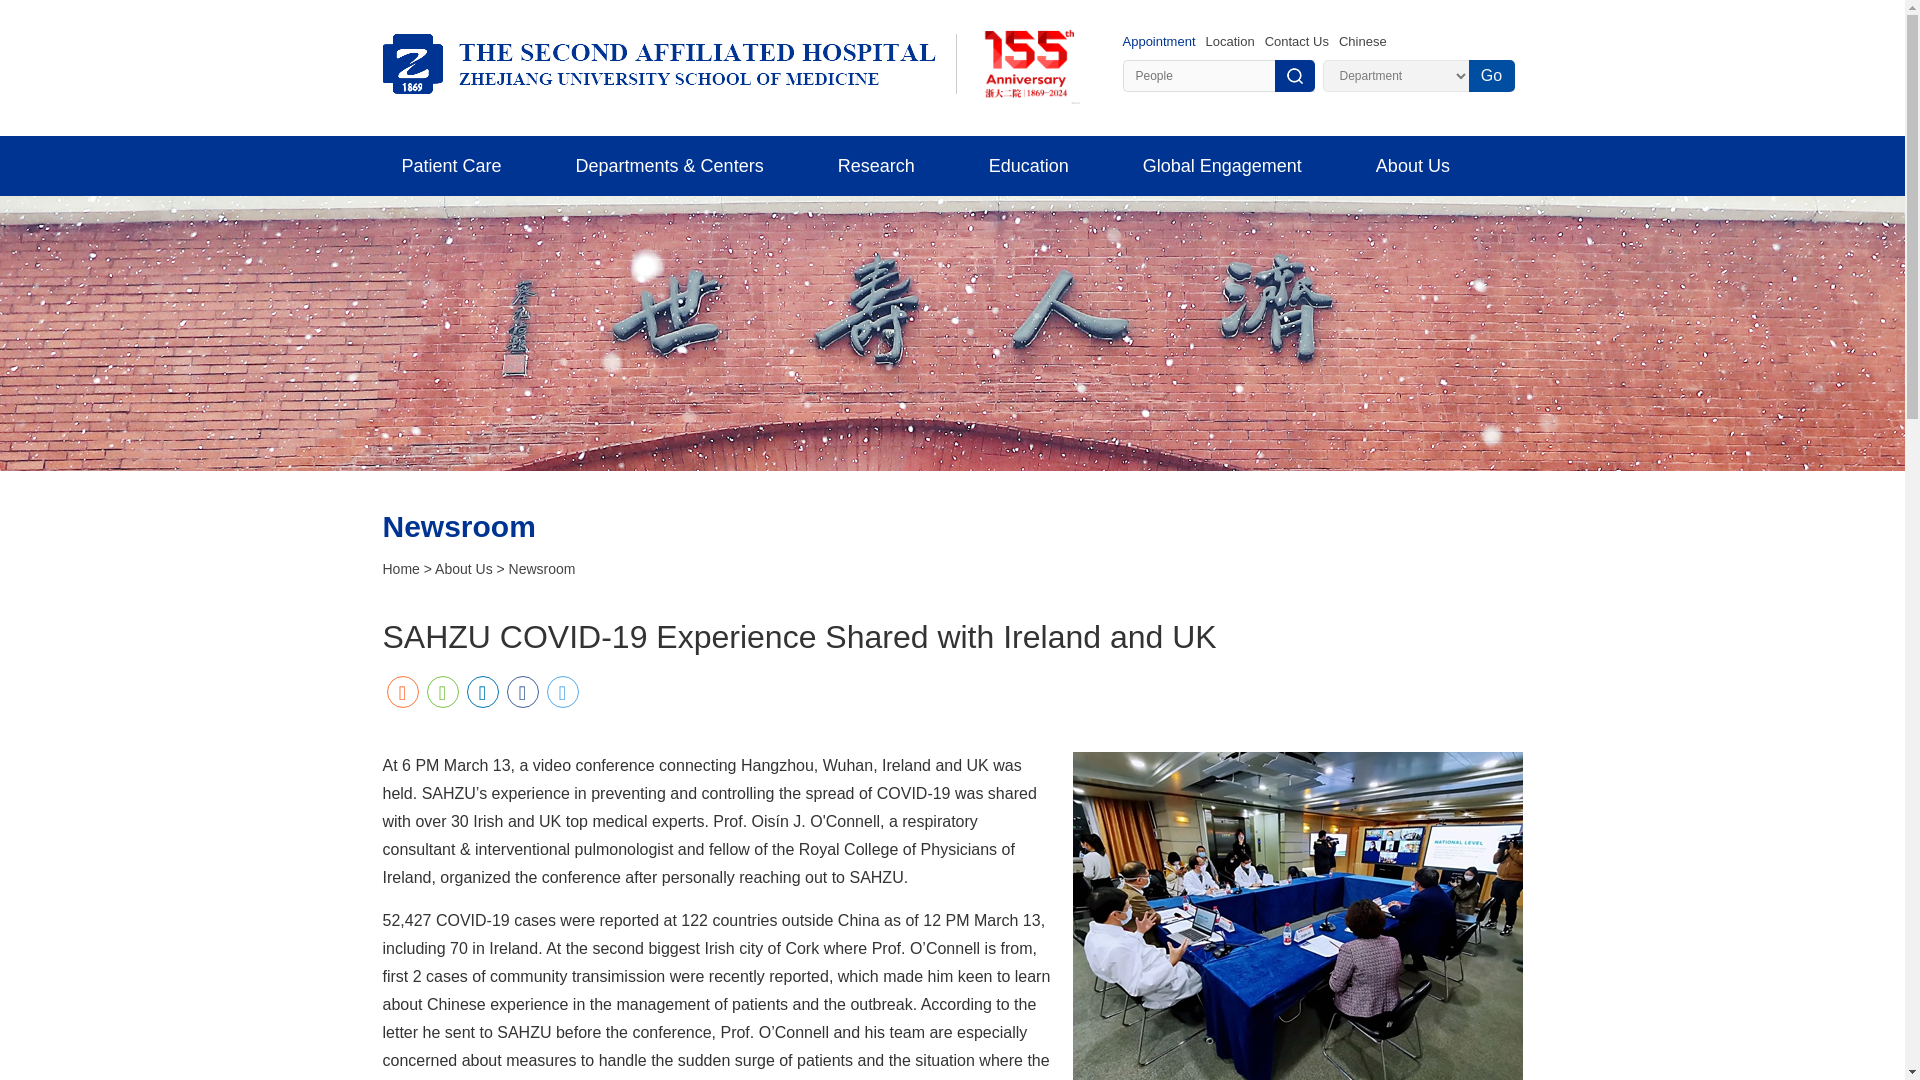 The width and height of the screenshot is (1920, 1080). Describe the element at coordinates (451, 166) in the screenshot. I see `Patient Care` at that location.